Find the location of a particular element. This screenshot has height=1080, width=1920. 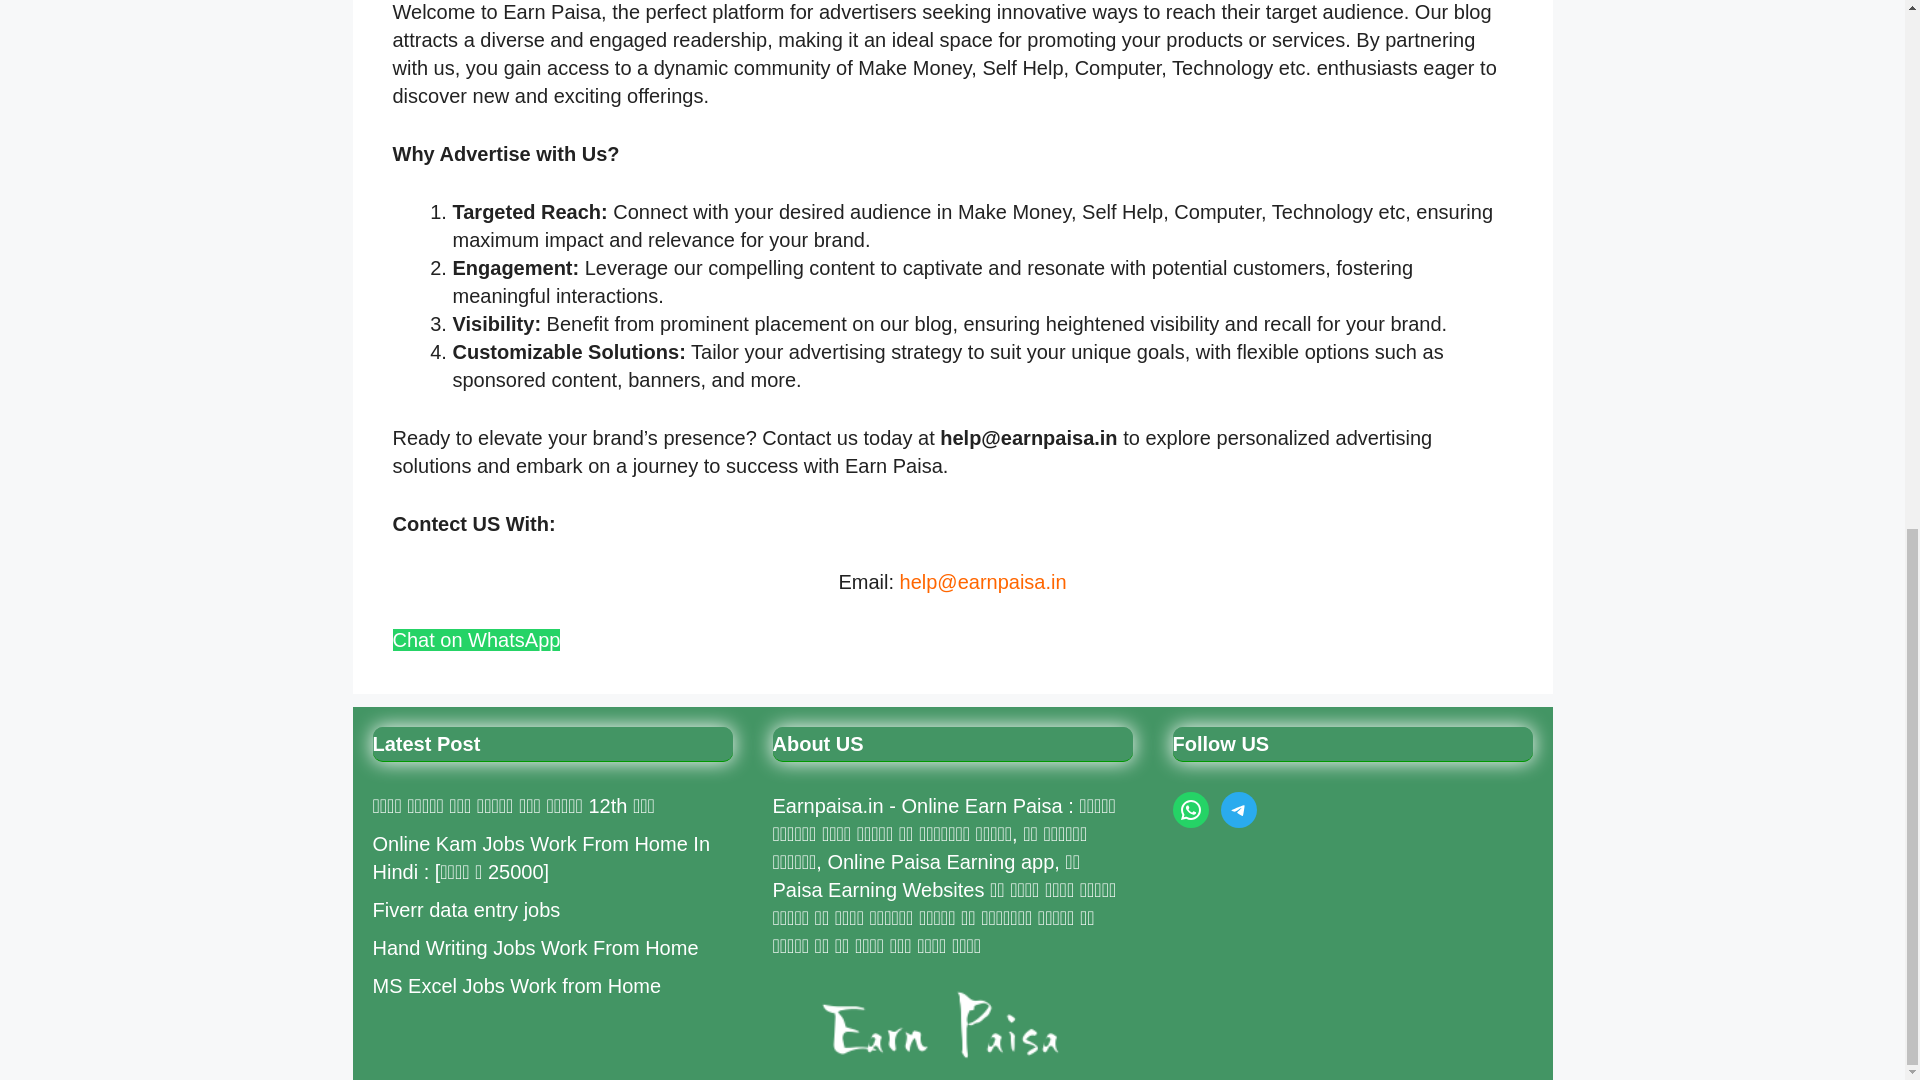

WhatsApp is located at coordinates (1189, 810).